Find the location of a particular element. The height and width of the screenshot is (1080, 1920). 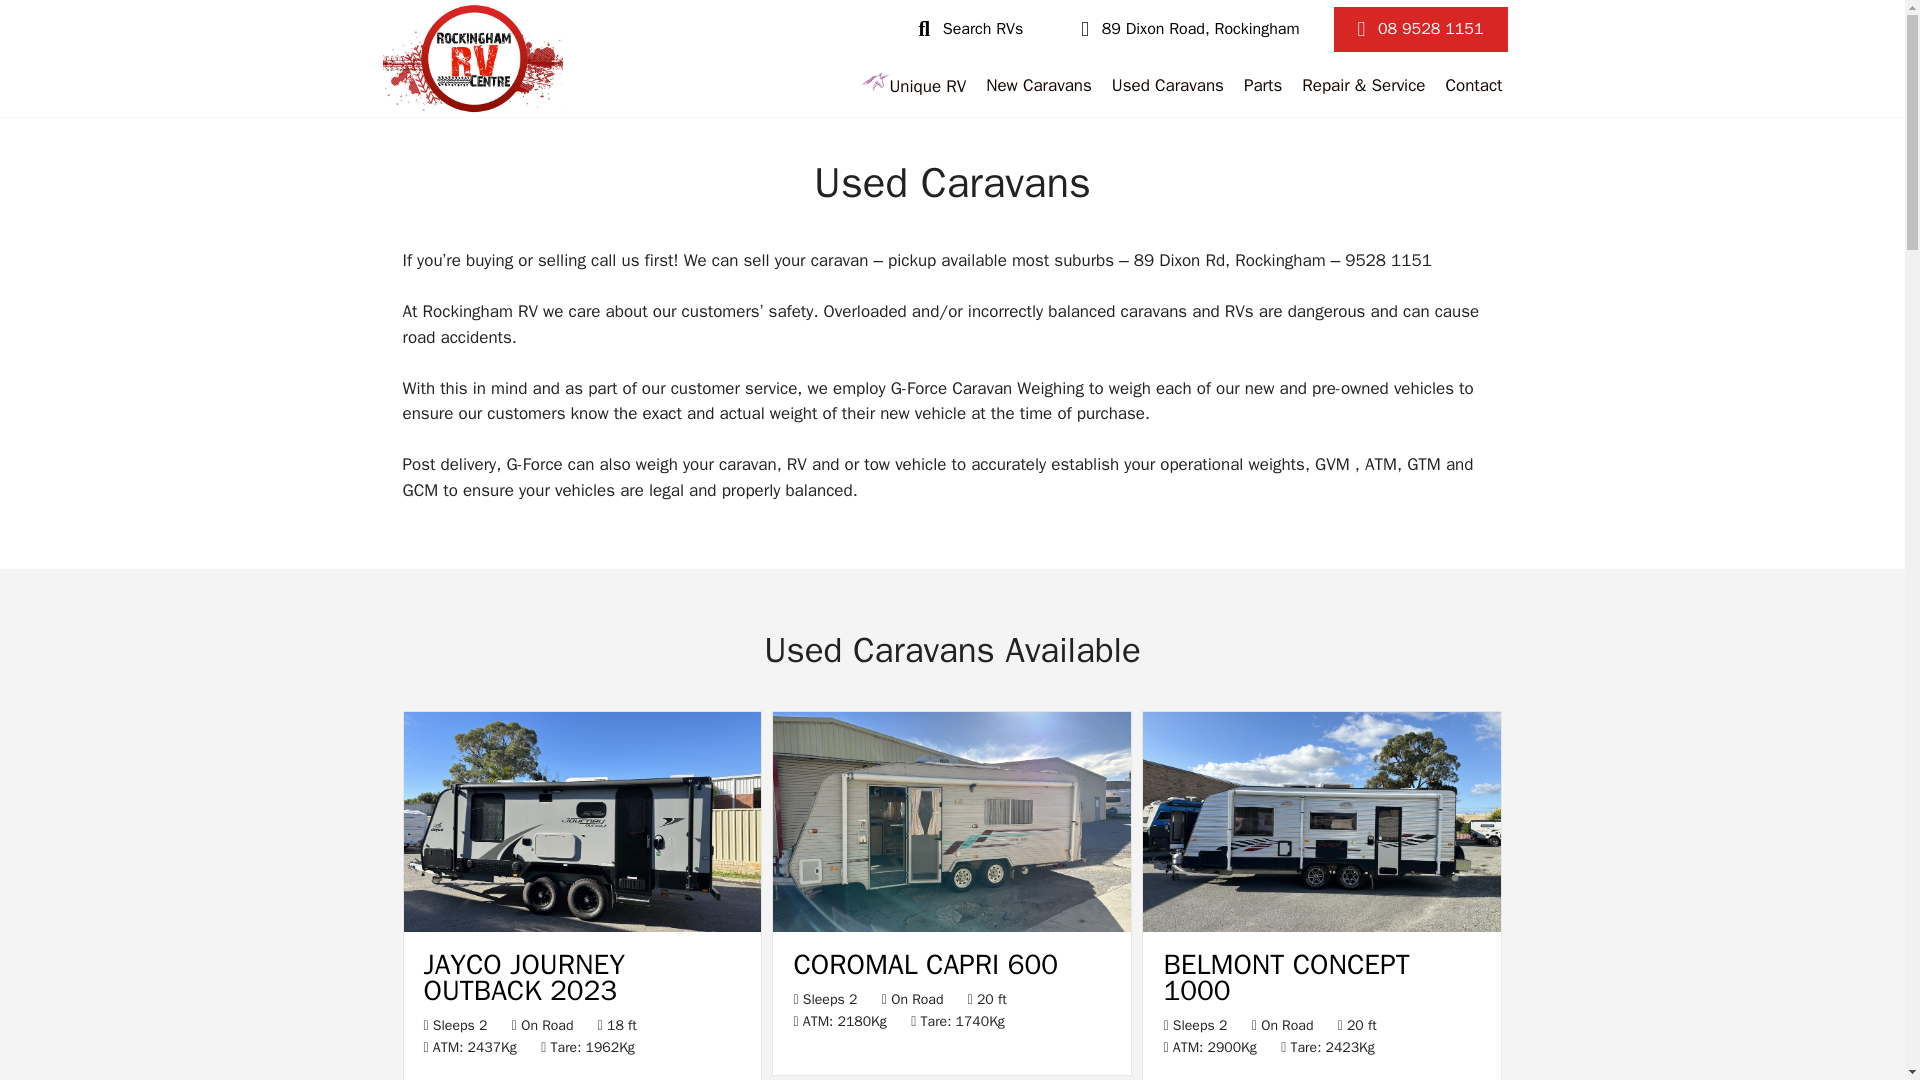

JAYCO JOURNEY OUTBACK 2023 is located at coordinates (524, 977).